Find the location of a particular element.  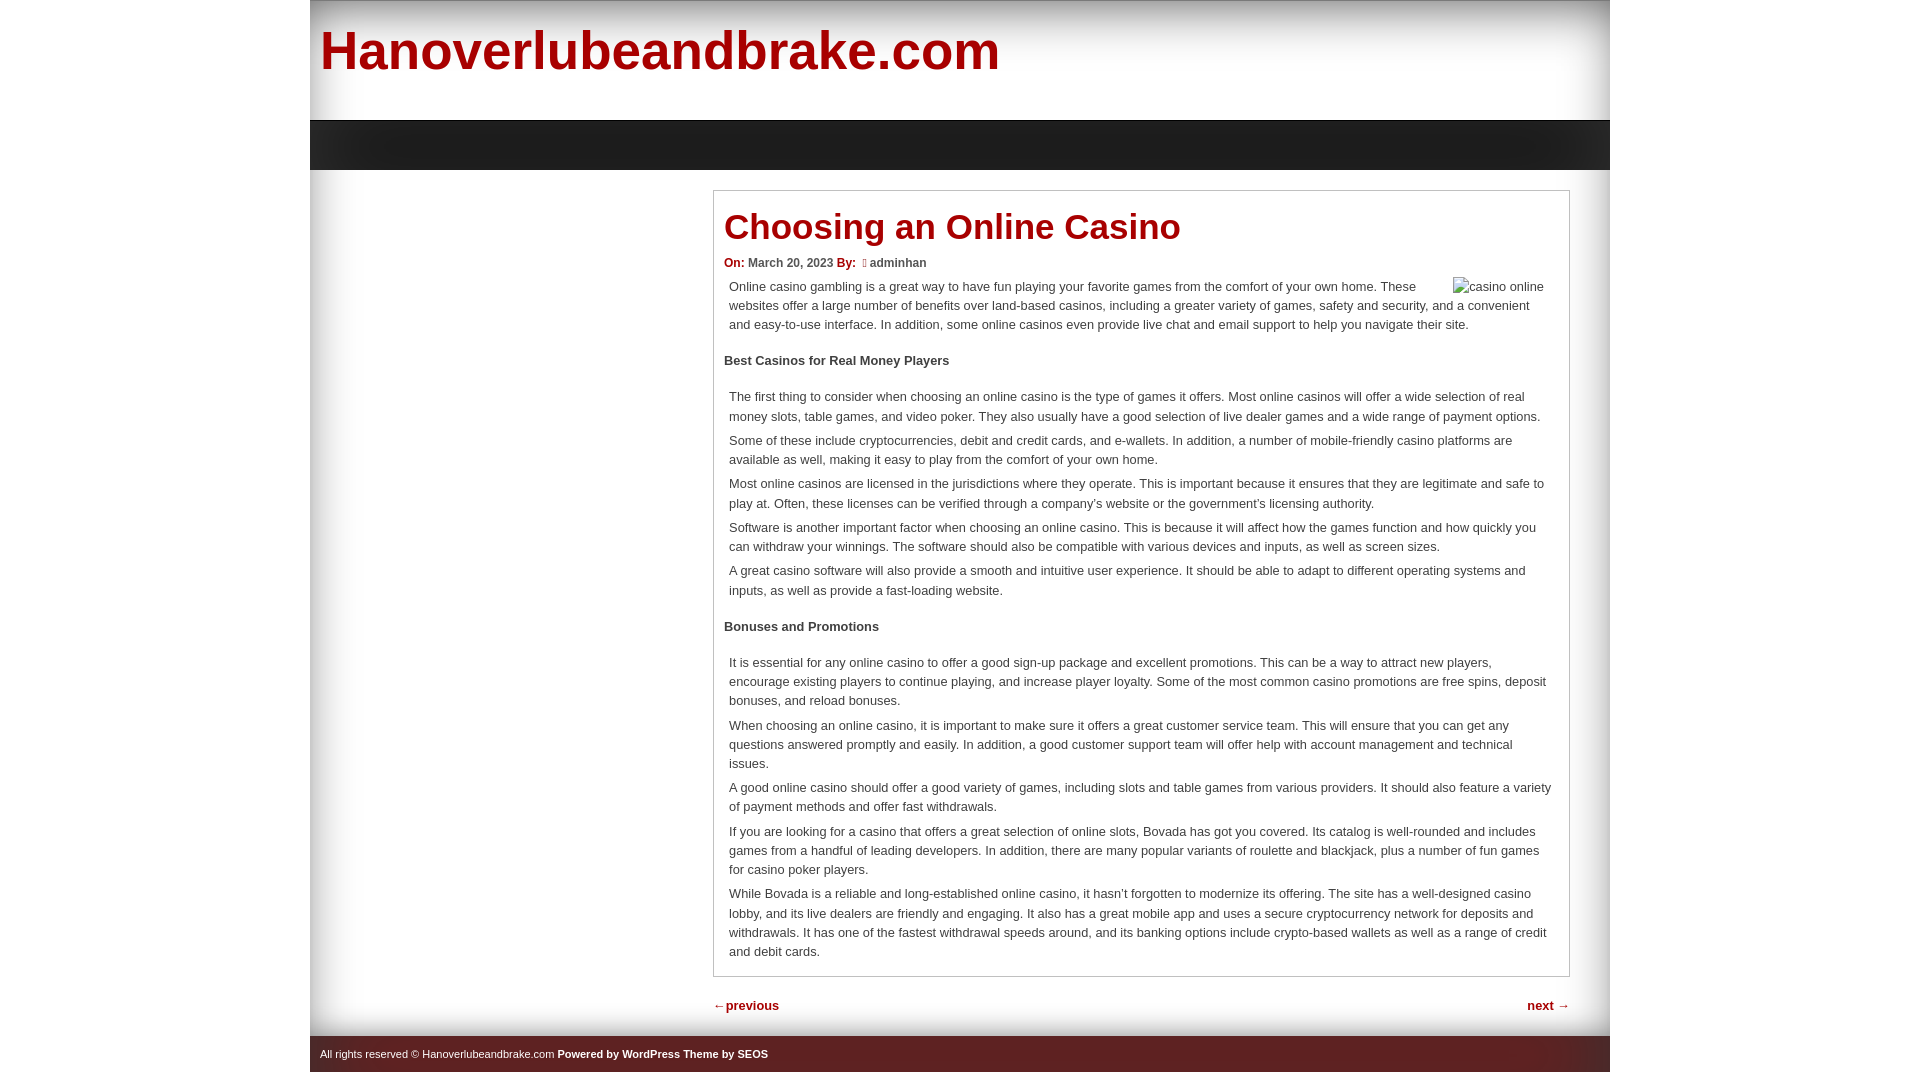

Hanoverlubeandbrake.com is located at coordinates (660, 50).